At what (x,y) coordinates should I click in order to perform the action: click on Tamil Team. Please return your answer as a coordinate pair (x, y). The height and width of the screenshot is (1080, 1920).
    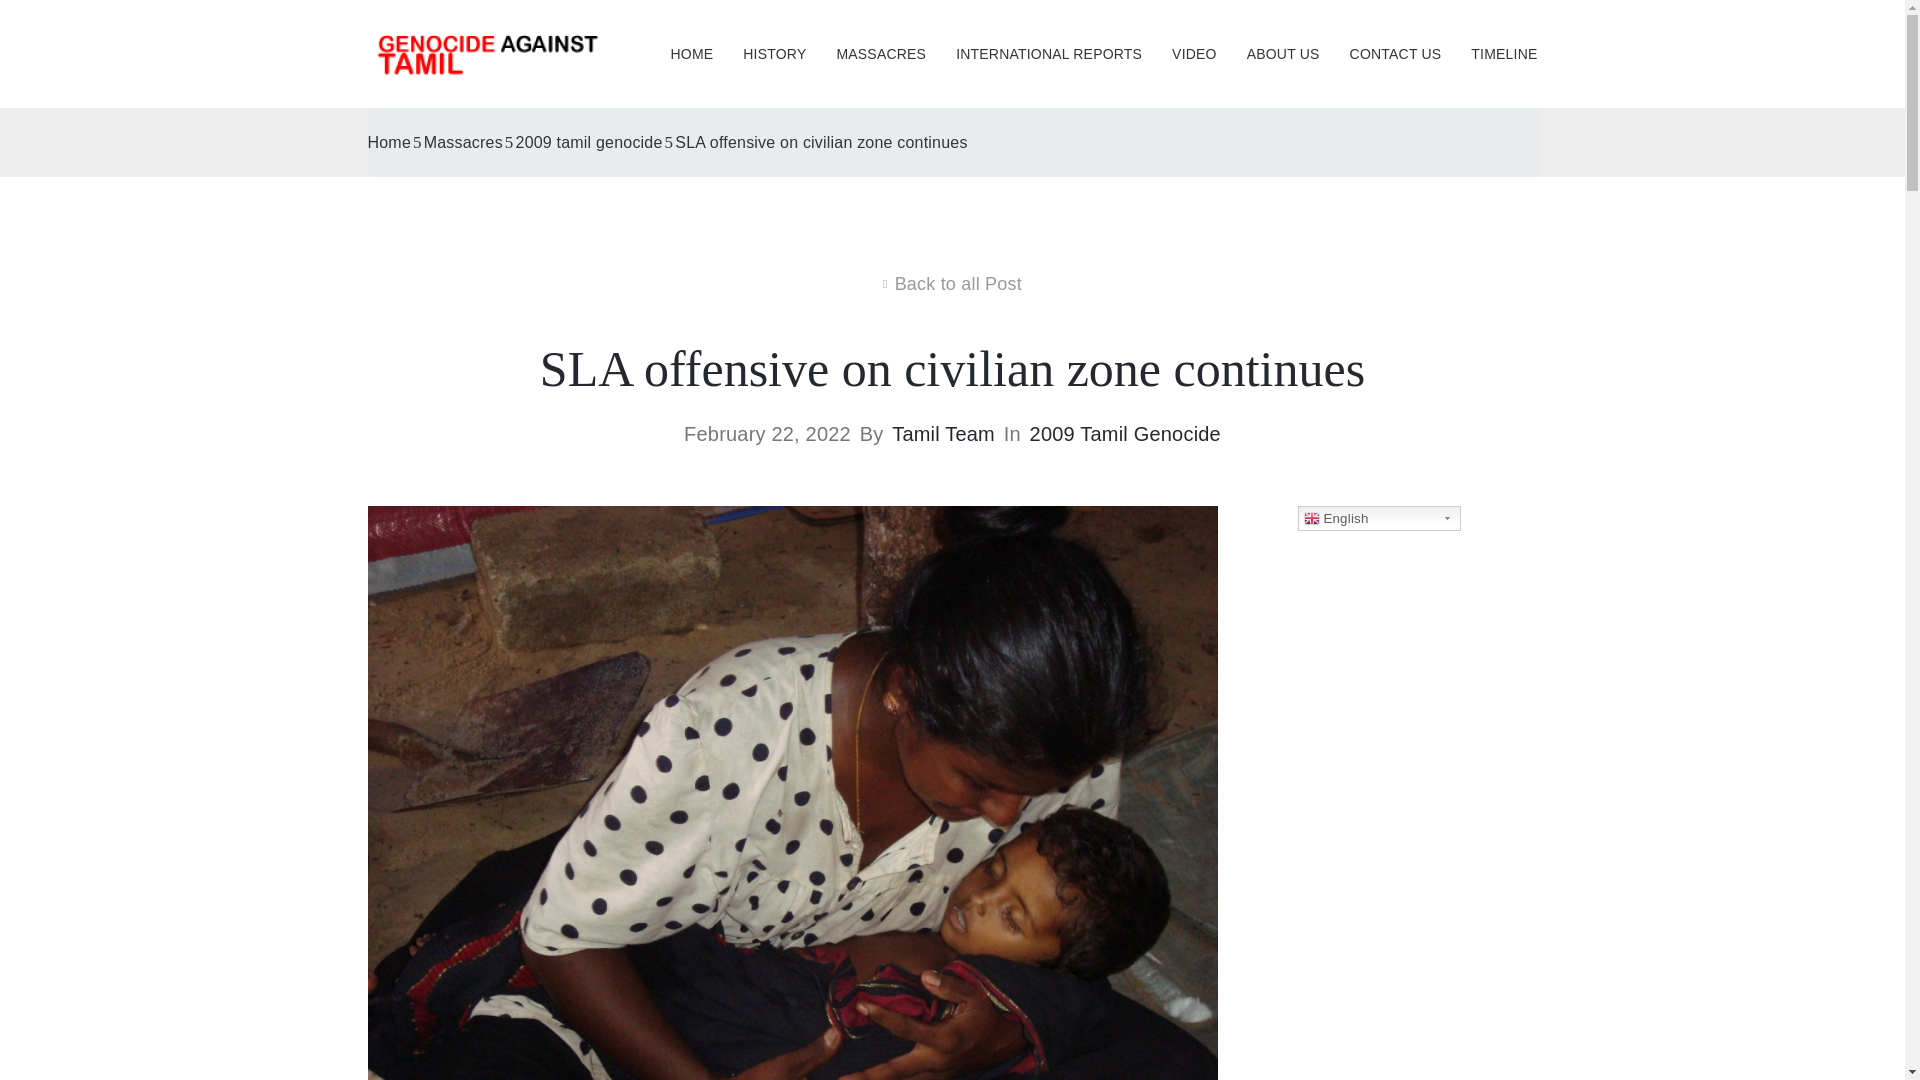
    Looking at the image, I should click on (943, 434).